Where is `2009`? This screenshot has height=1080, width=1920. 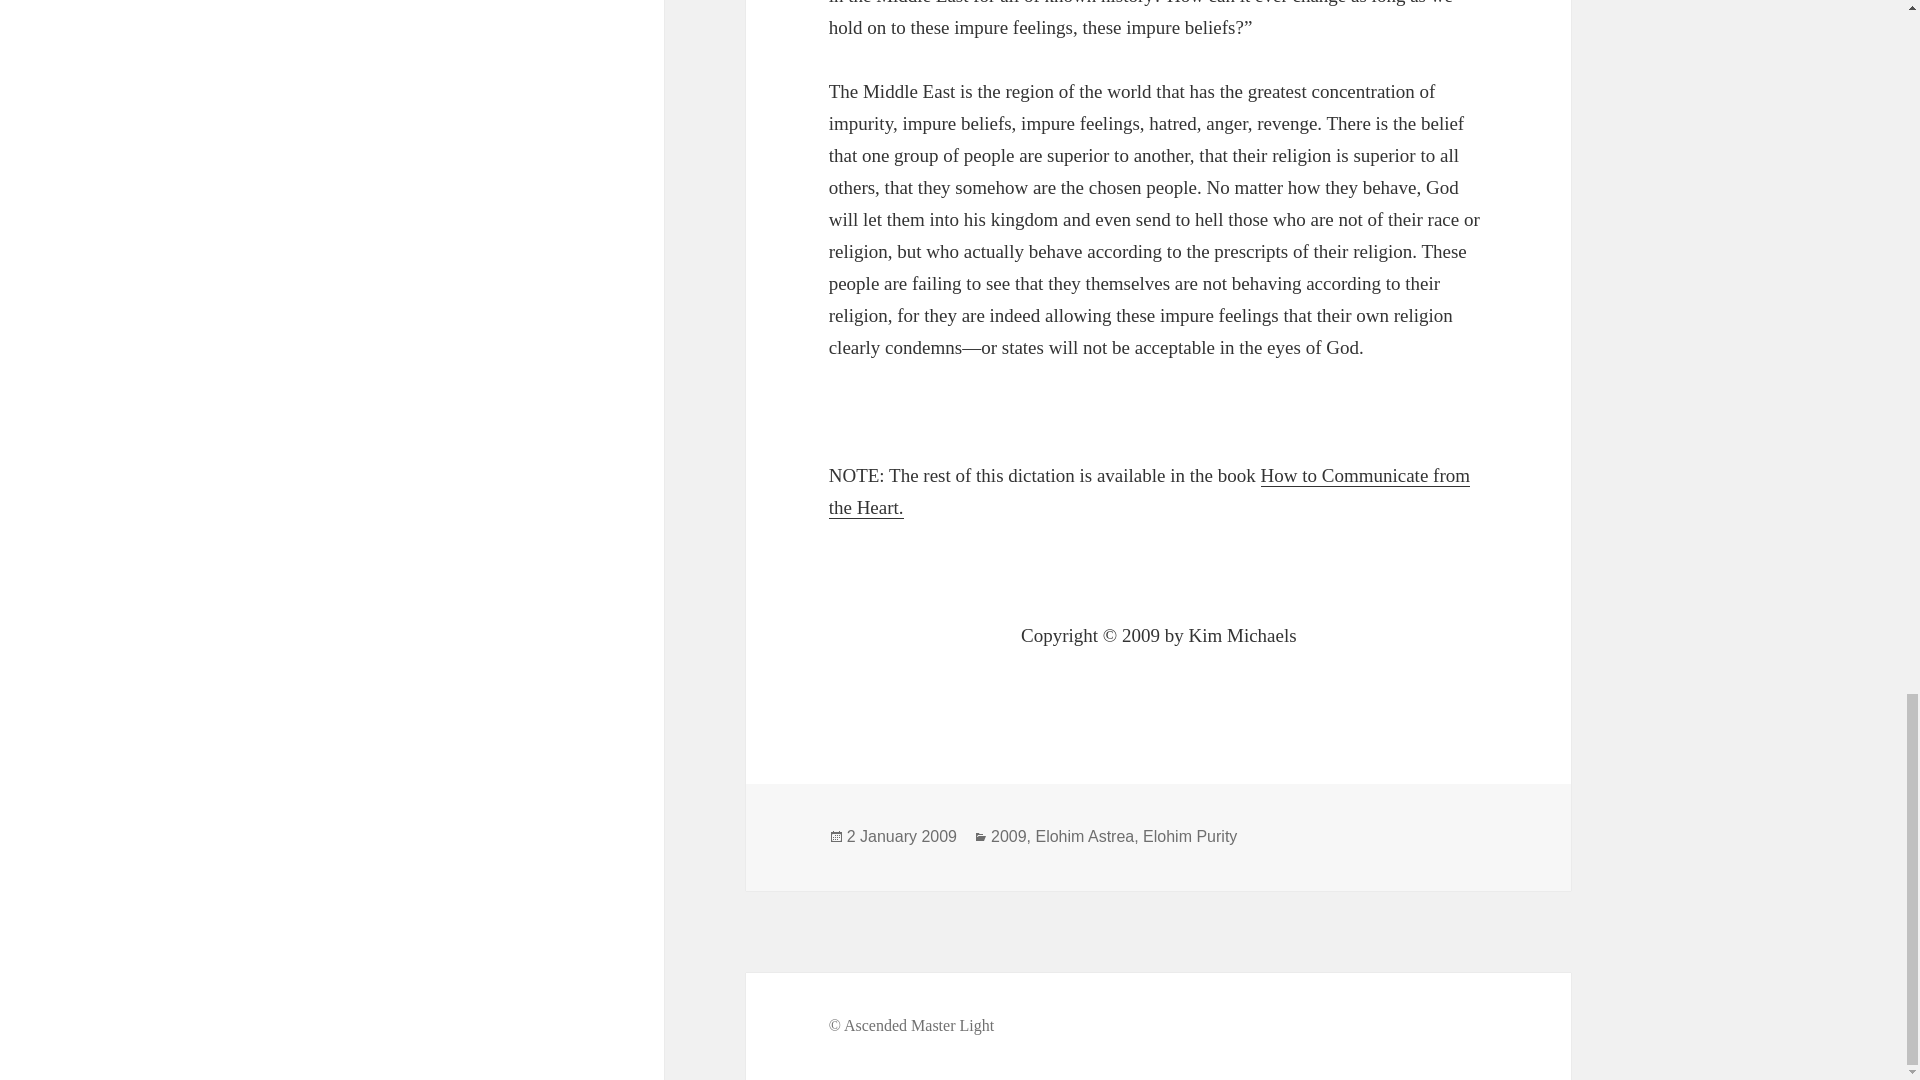 2009 is located at coordinates (1008, 836).